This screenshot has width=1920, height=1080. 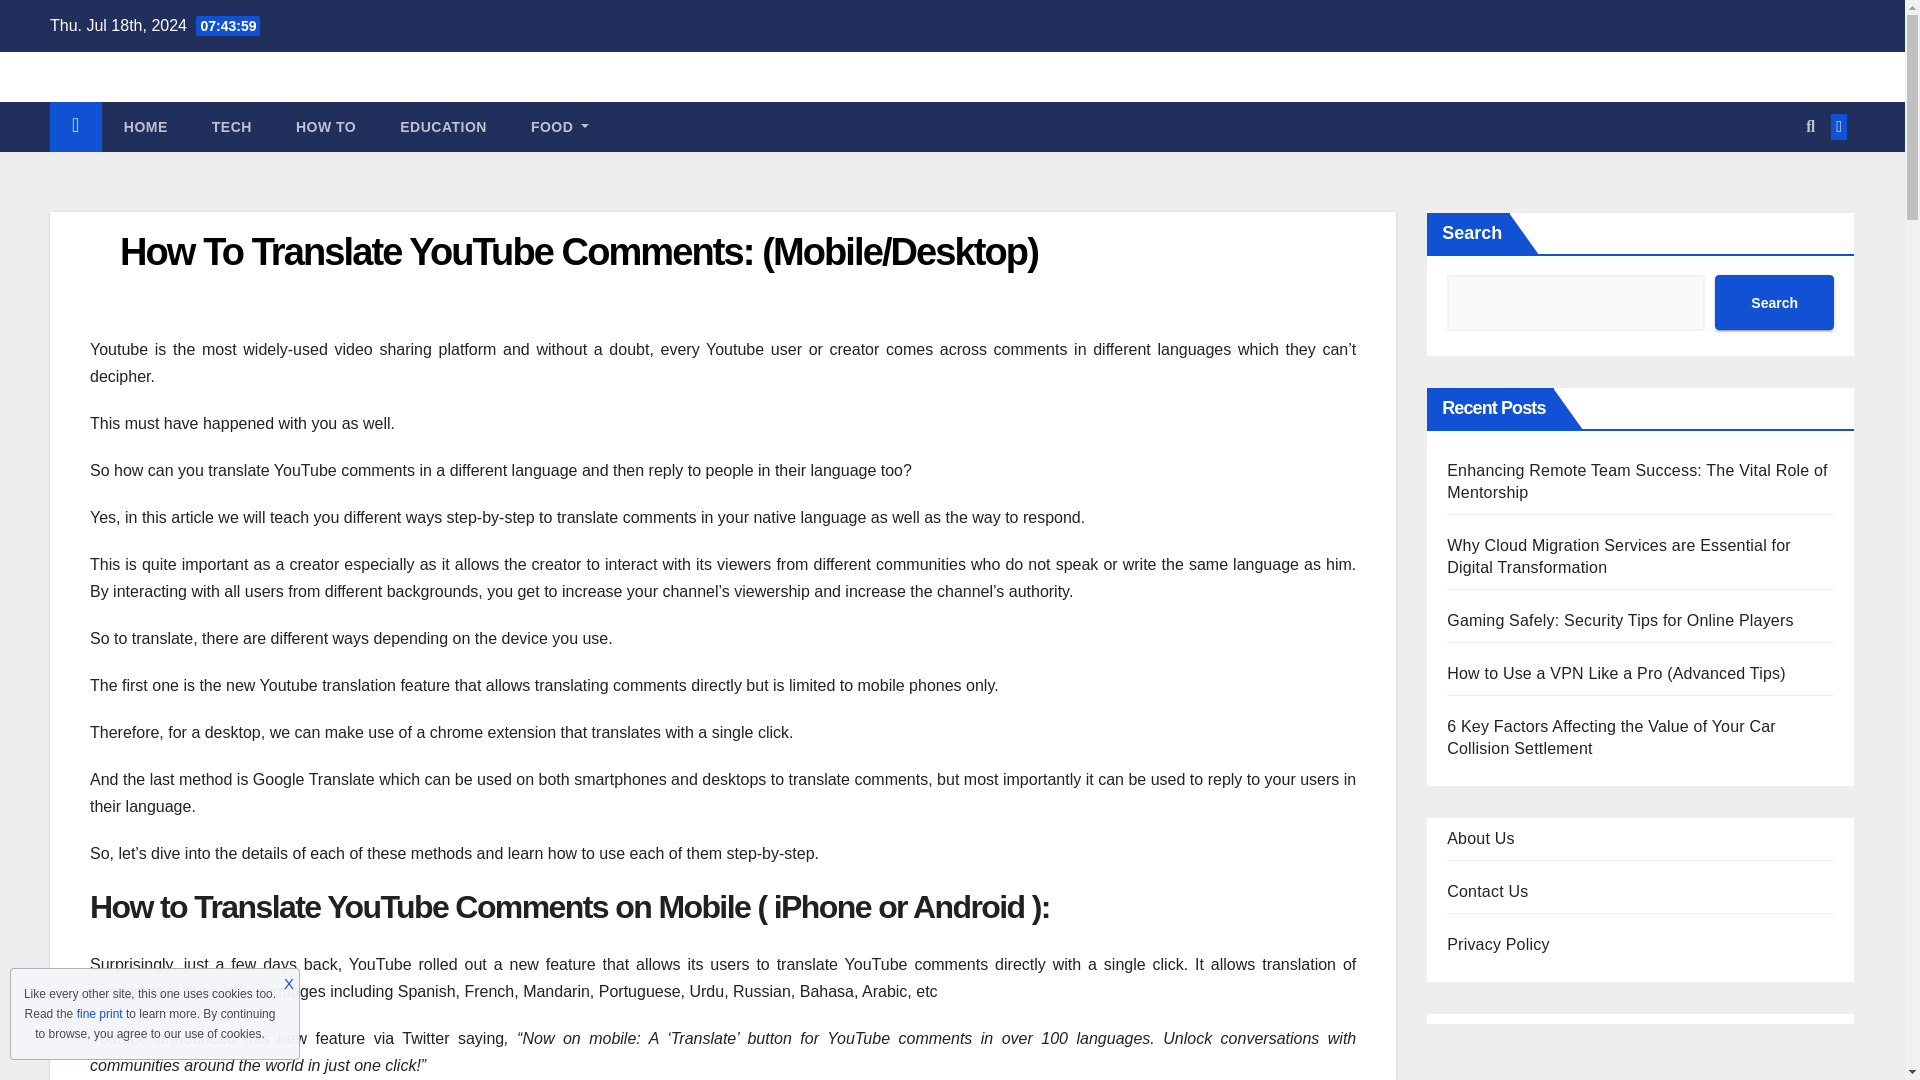 I want to click on TECH, so click(x=232, y=126).